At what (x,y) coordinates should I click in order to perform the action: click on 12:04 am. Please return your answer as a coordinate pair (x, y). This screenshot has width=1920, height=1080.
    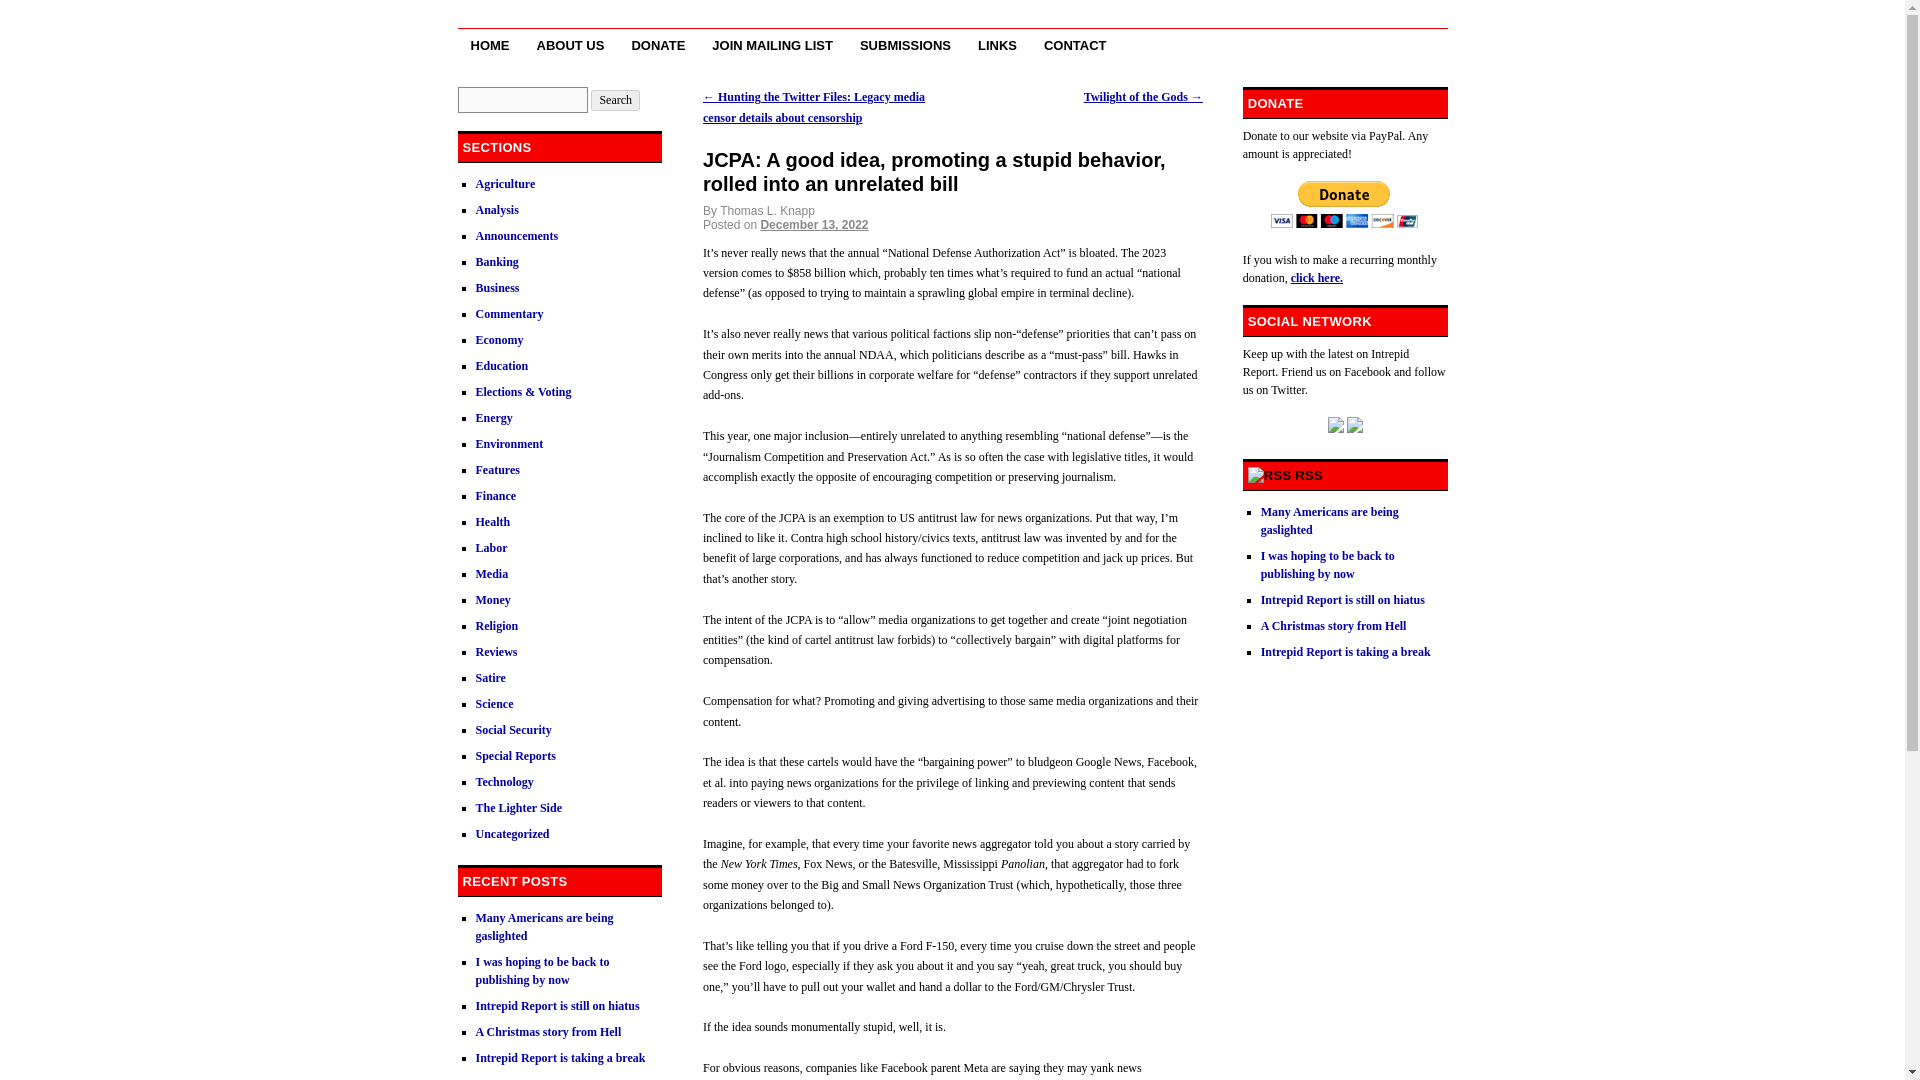
    Looking at the image, I should click on (814, 225).